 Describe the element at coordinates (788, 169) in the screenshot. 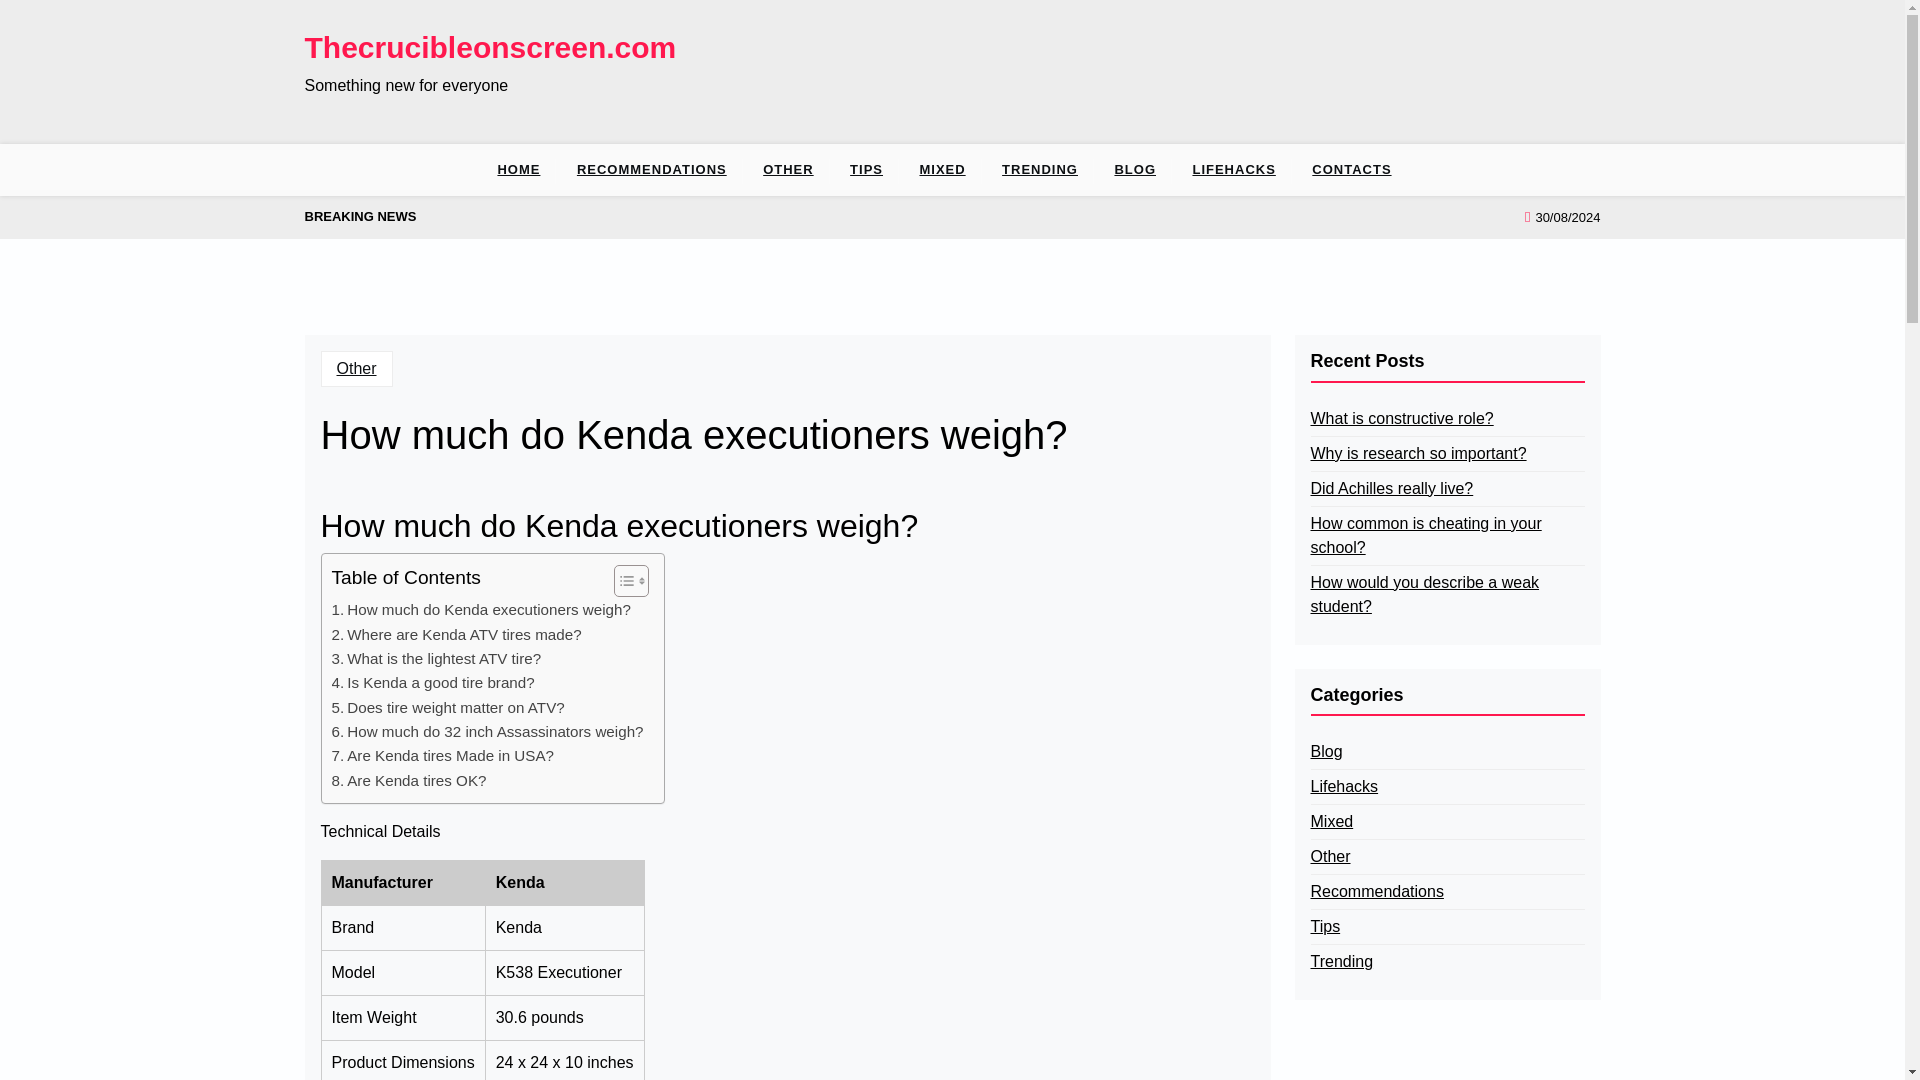

I see `OTHER` at that location.